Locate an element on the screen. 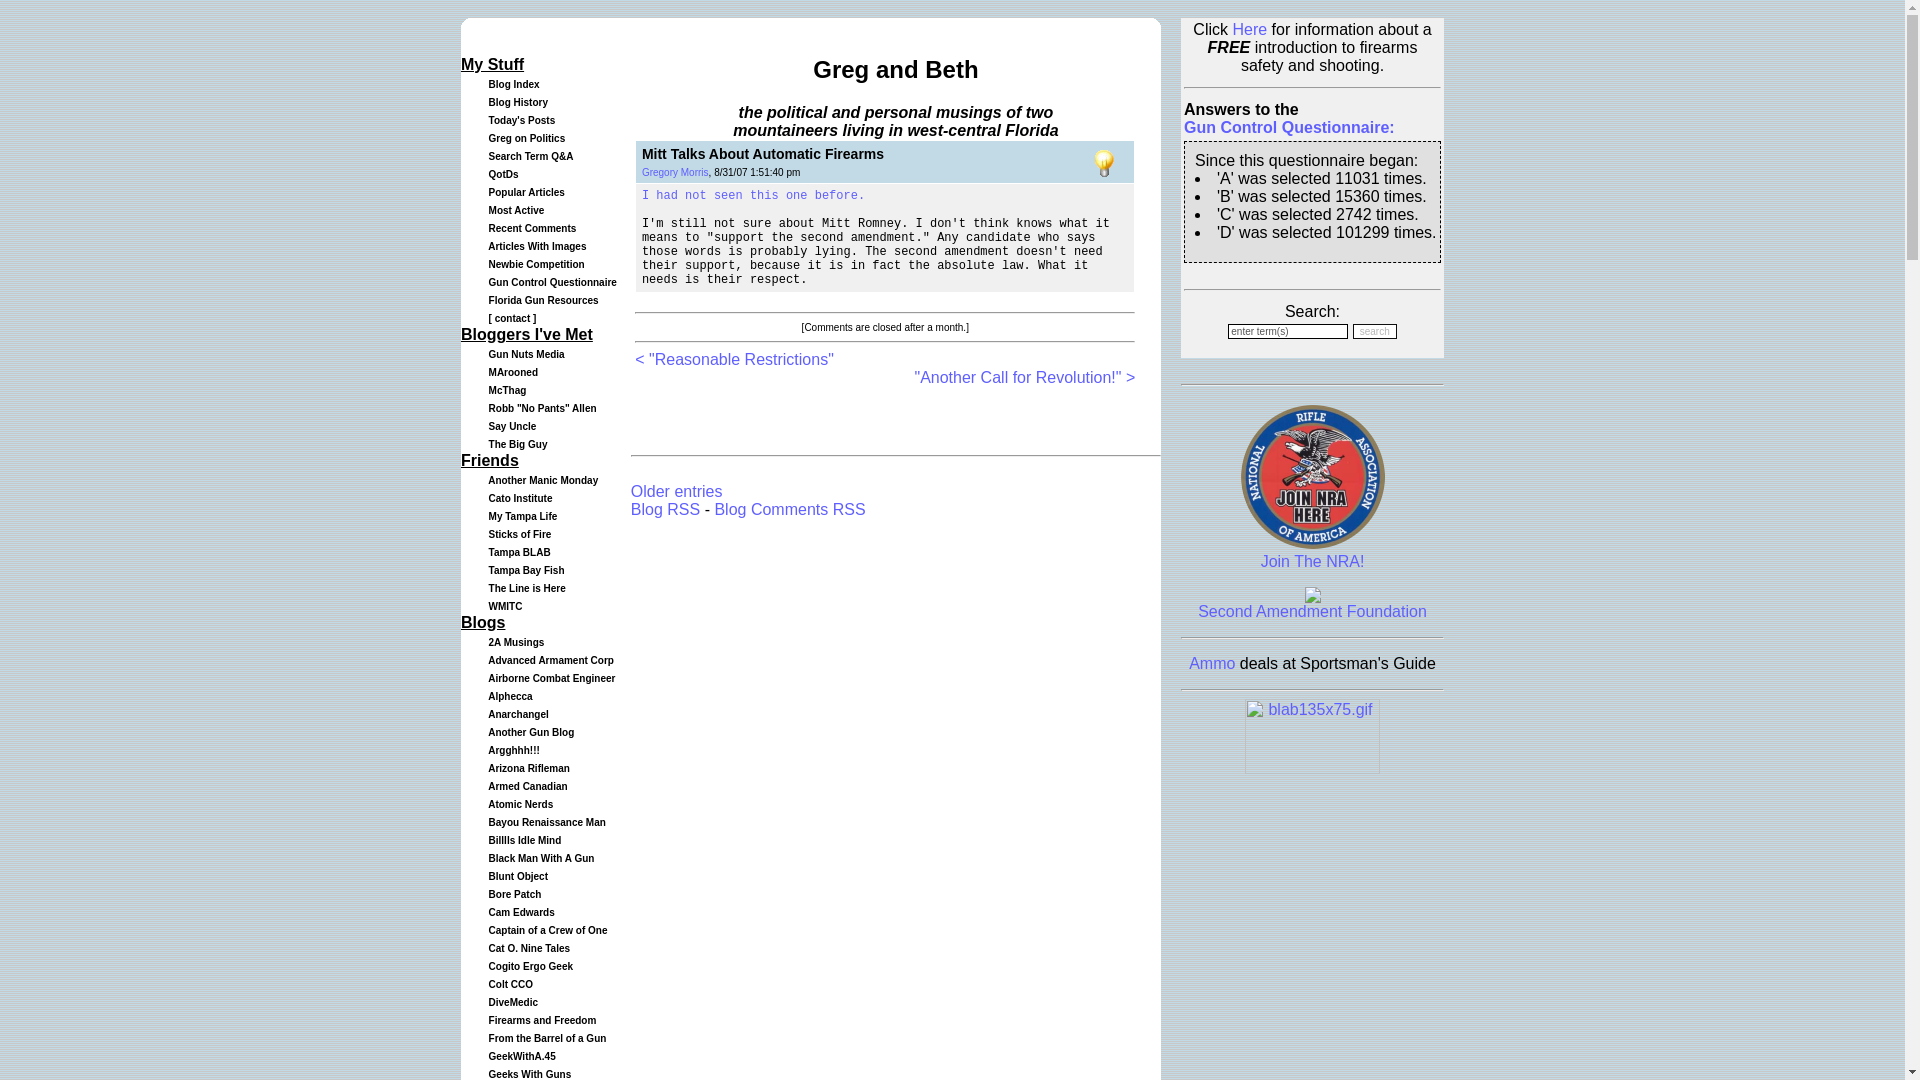    MArooned is located at coordinates (510, 370).